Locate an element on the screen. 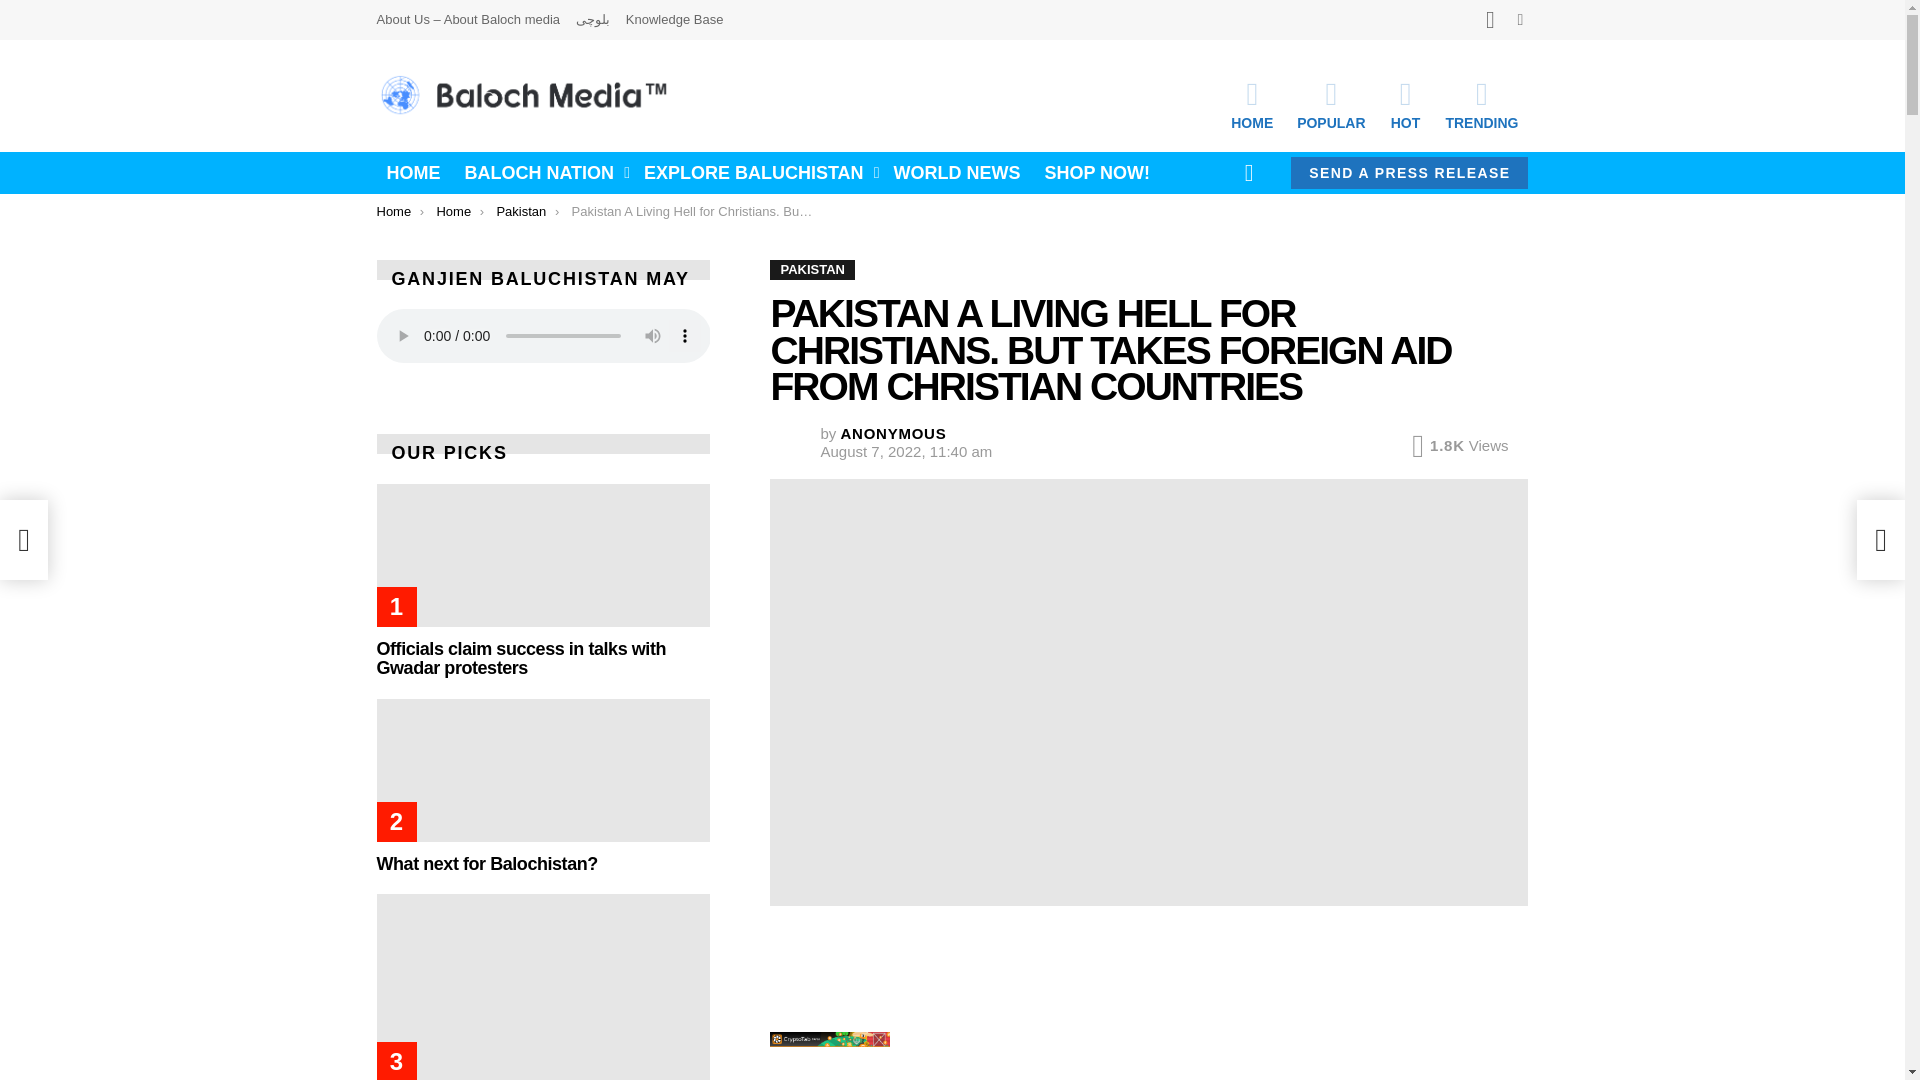  Knowledge Base is located at coordinates (674, 20).